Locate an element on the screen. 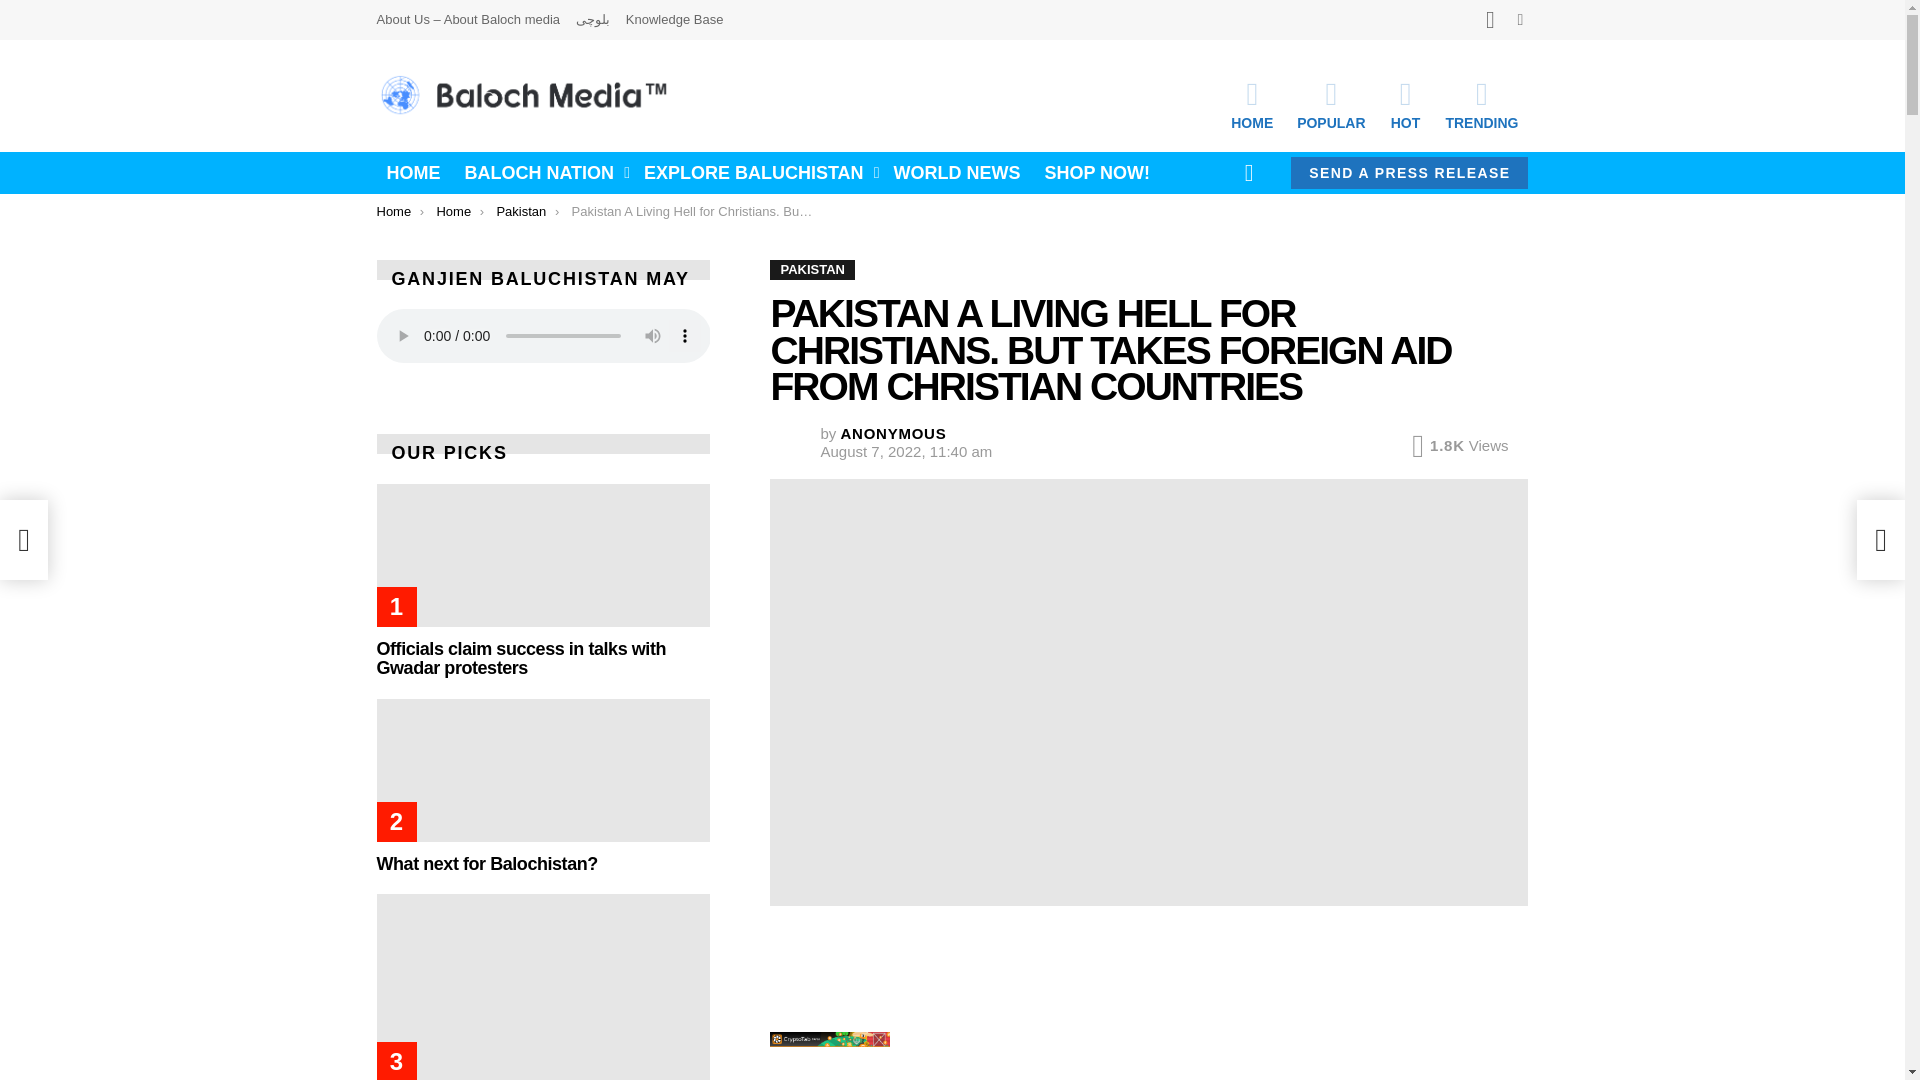  Knowledge Base is located at coordinates (674, 20).